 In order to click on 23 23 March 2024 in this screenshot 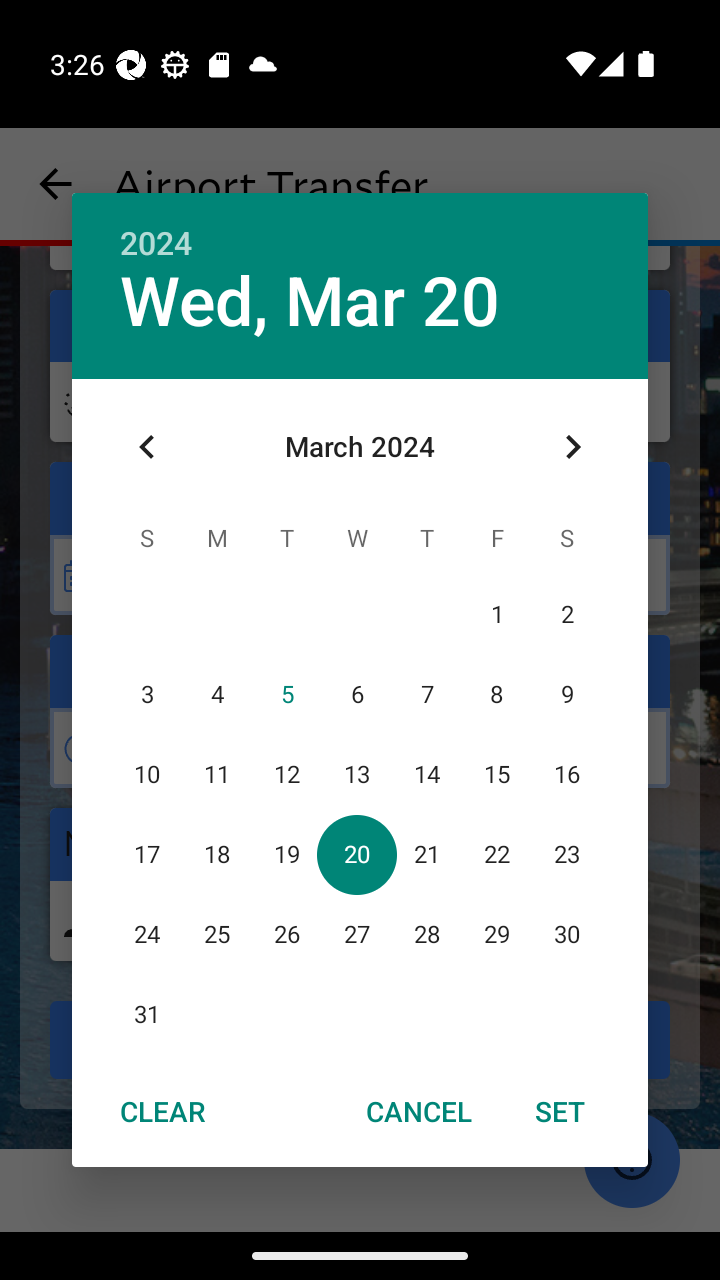, I will do `click(566, 854)`.